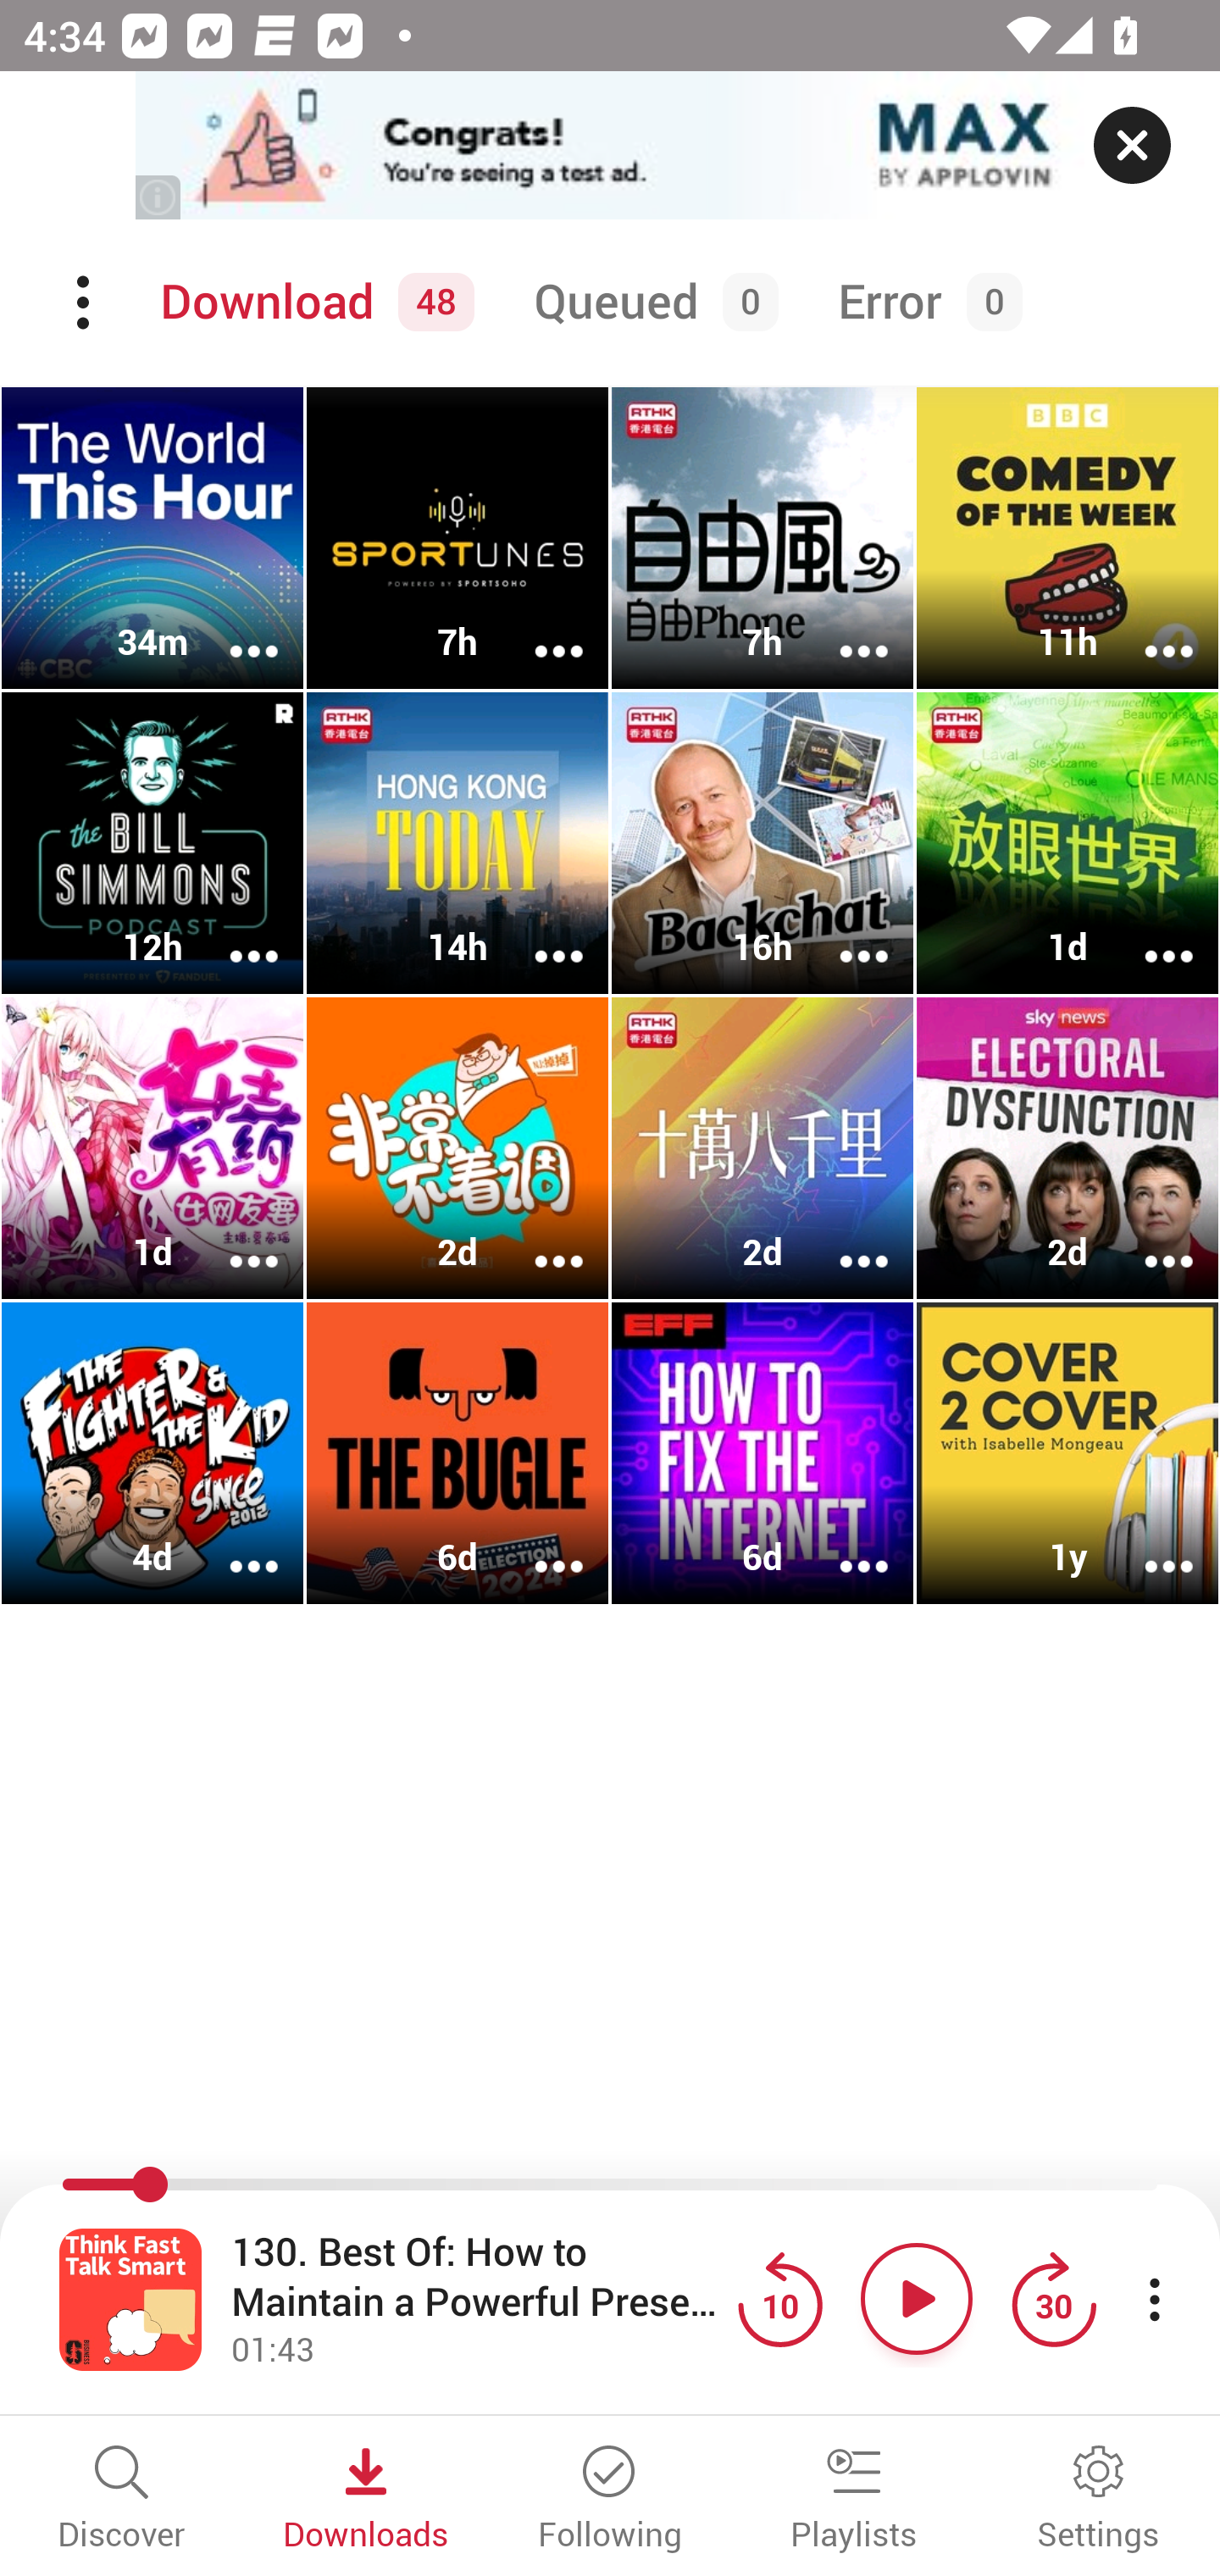 This screenshot has height=2576, width=1220. What do you see at coordinates (537, 1546) in the screenshot?
I see `More options` at bounding box center [537, 1546].